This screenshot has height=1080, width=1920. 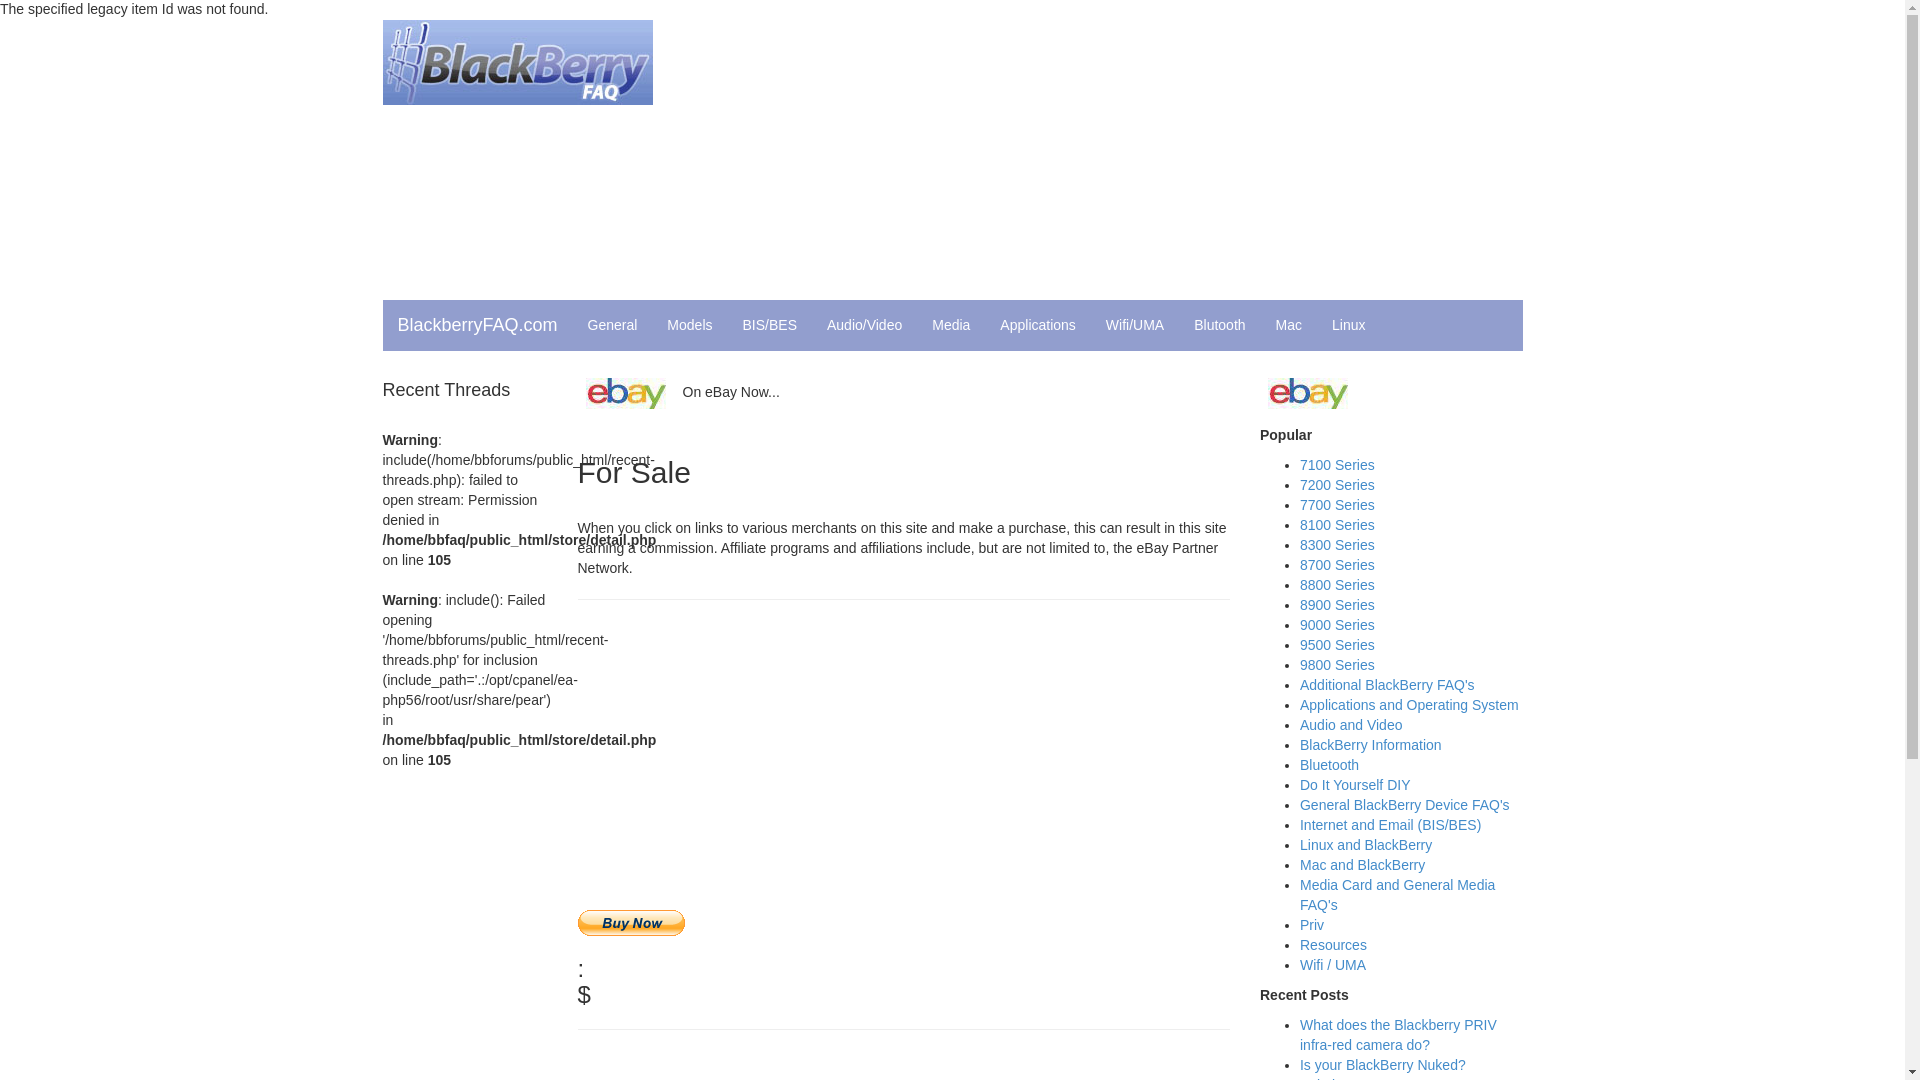 What do you see at coordinates (1289, 324) in the screenshot?
I see `Mac` at bounding box center [1289, 324].